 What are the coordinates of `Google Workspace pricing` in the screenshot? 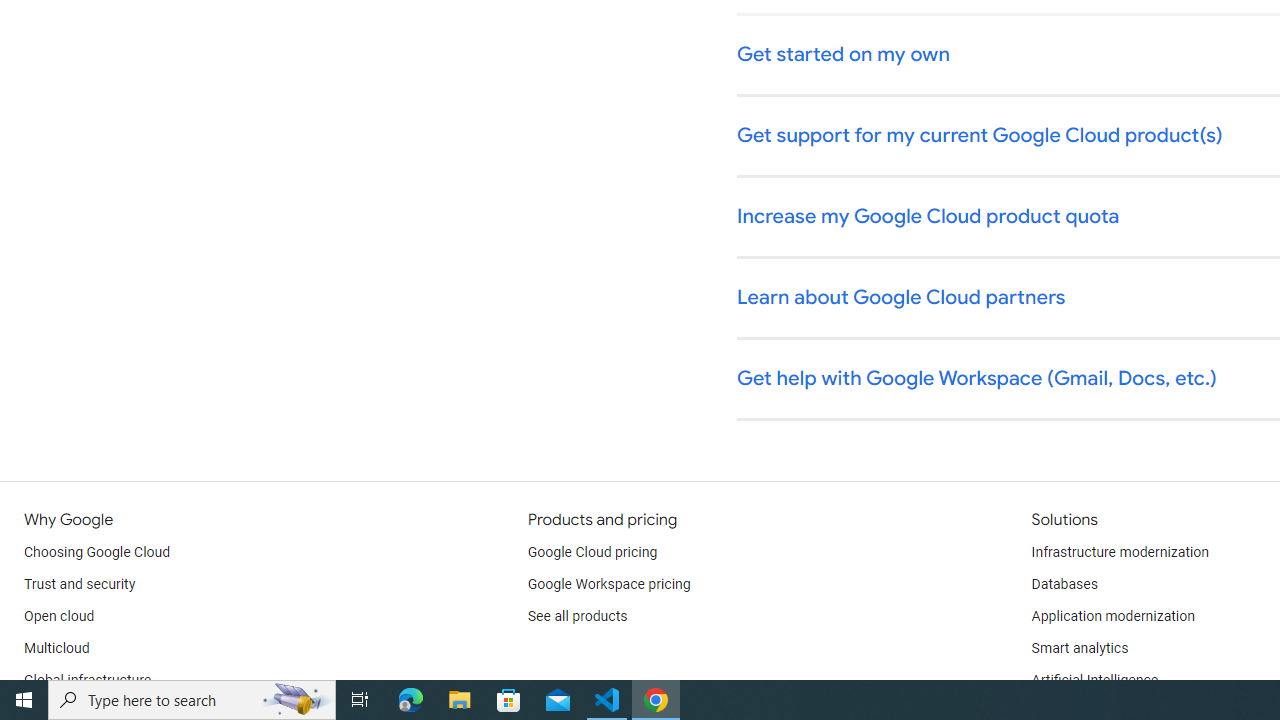 It's located at (609, 584).